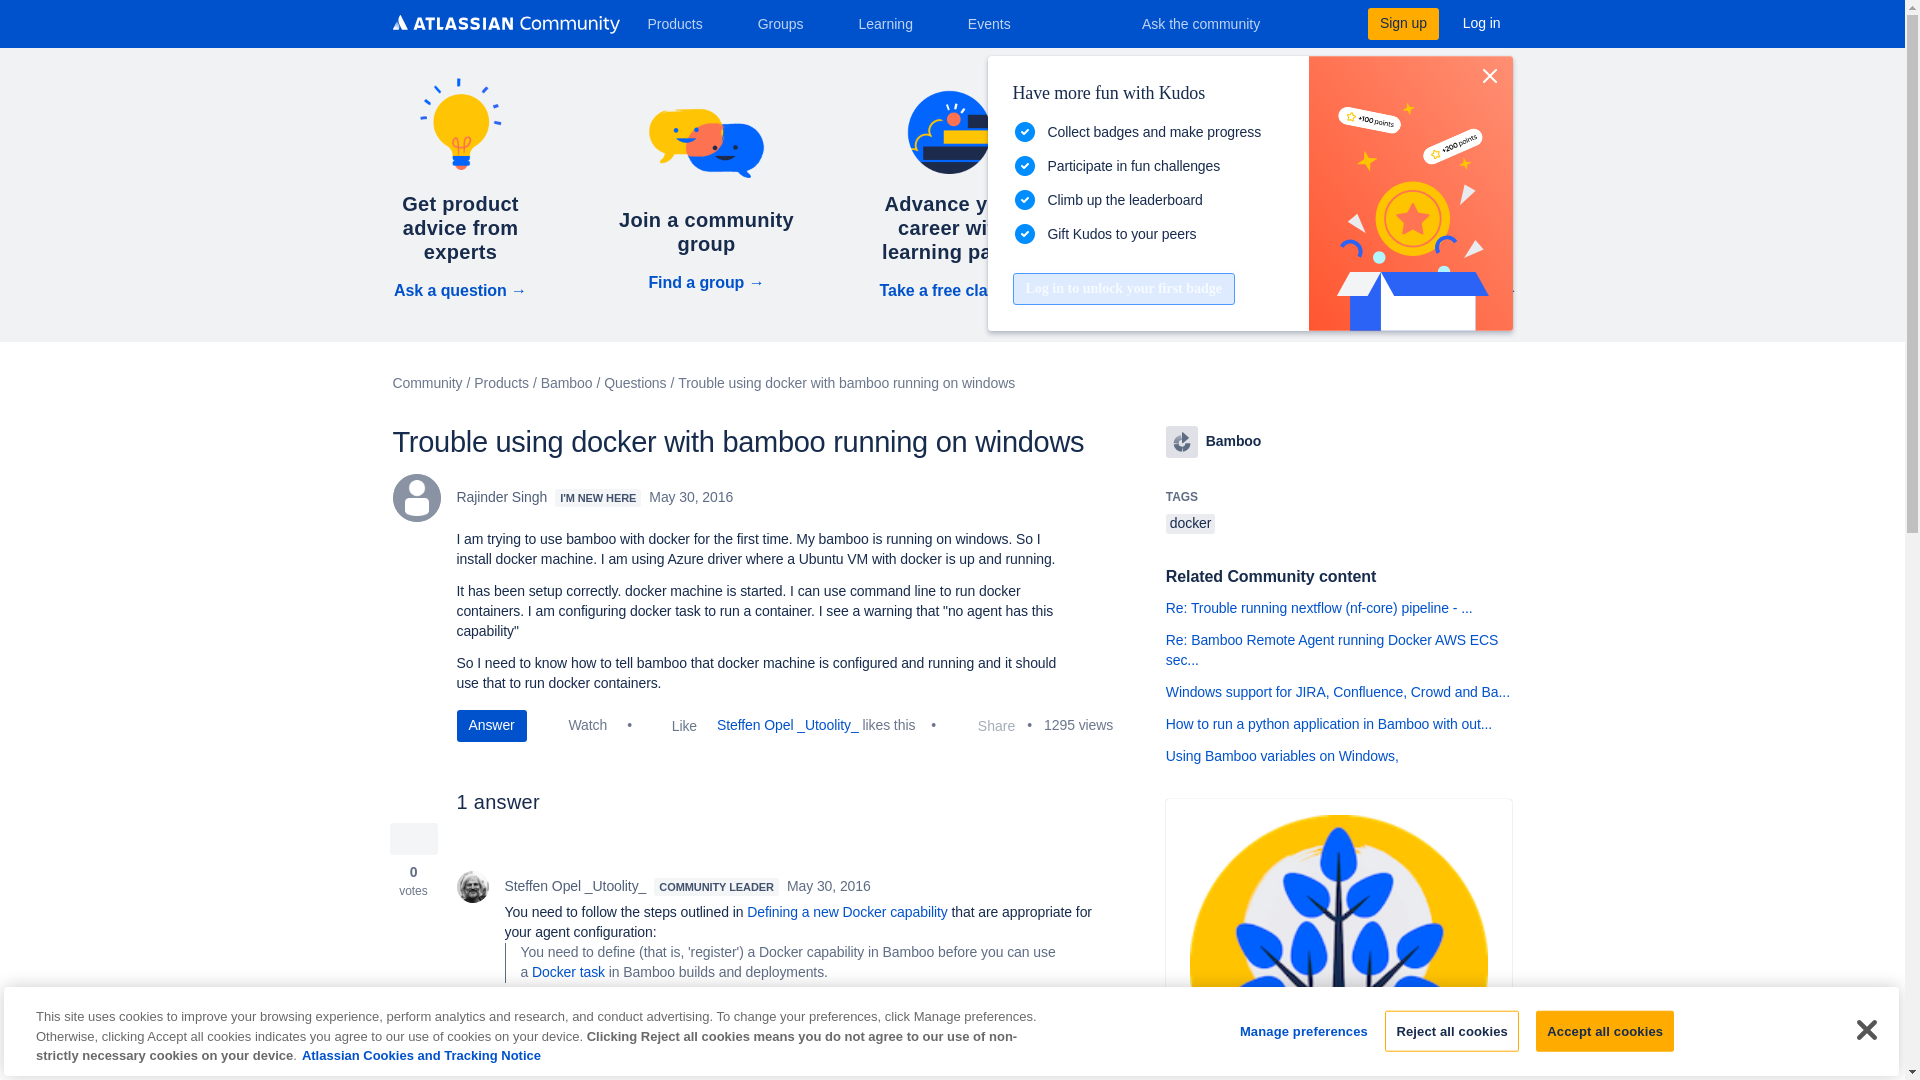 The image size is (1920, 1080). I want to click on Atlassian Community logo, so click(504, 24).